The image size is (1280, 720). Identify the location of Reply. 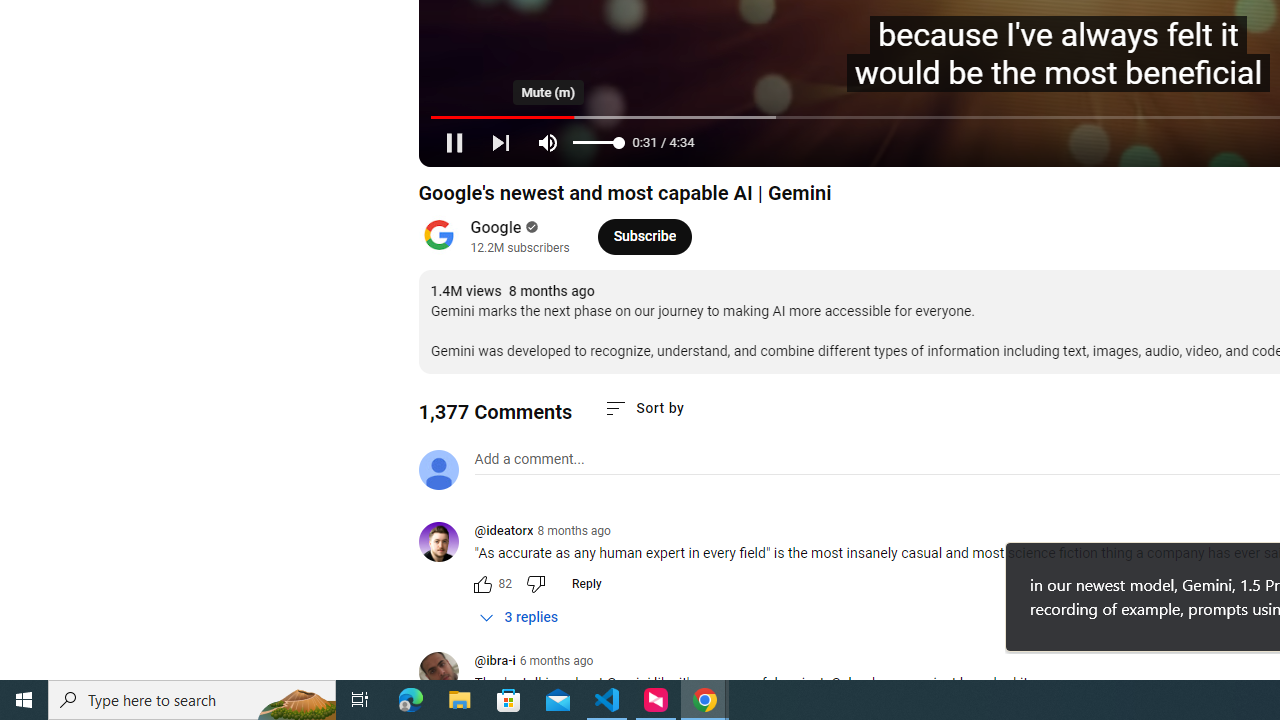
(586, 584).